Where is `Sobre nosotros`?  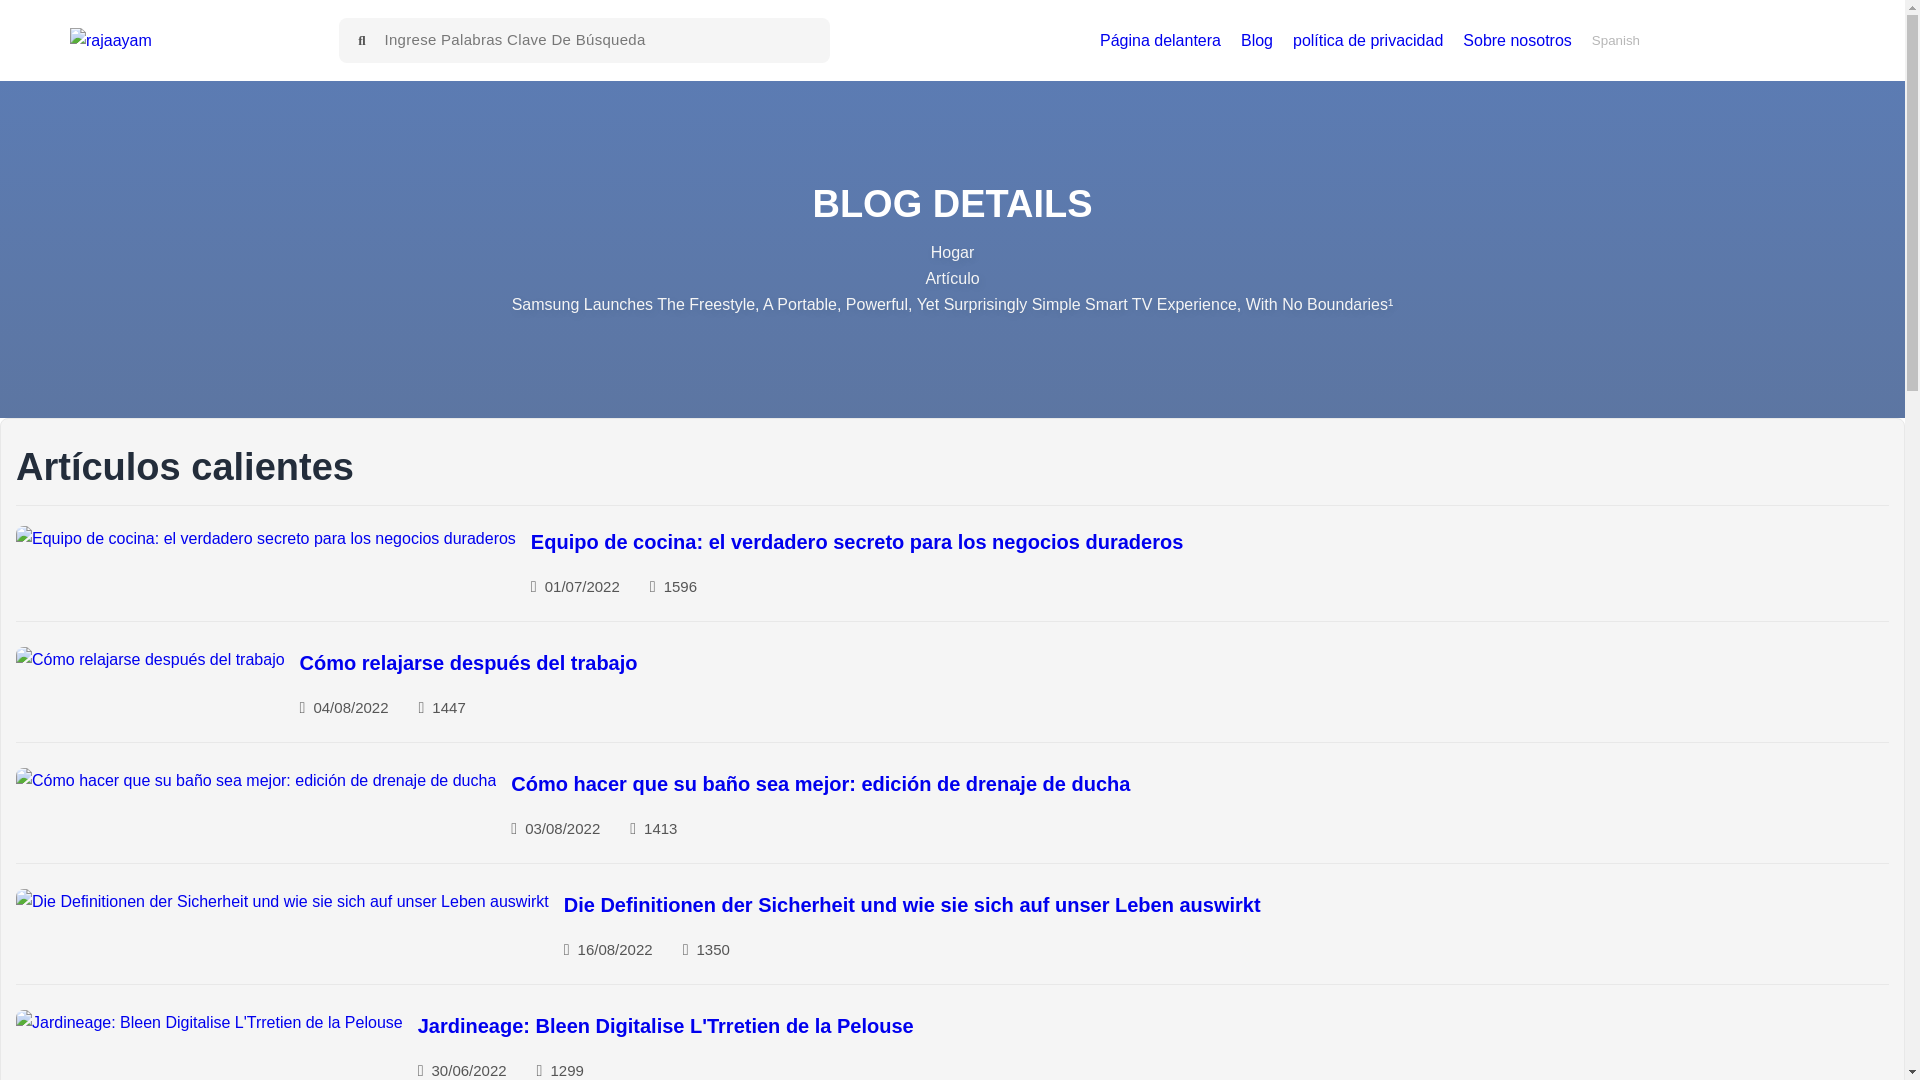 Sobre nosotros is located at coordinates (1518, 41).